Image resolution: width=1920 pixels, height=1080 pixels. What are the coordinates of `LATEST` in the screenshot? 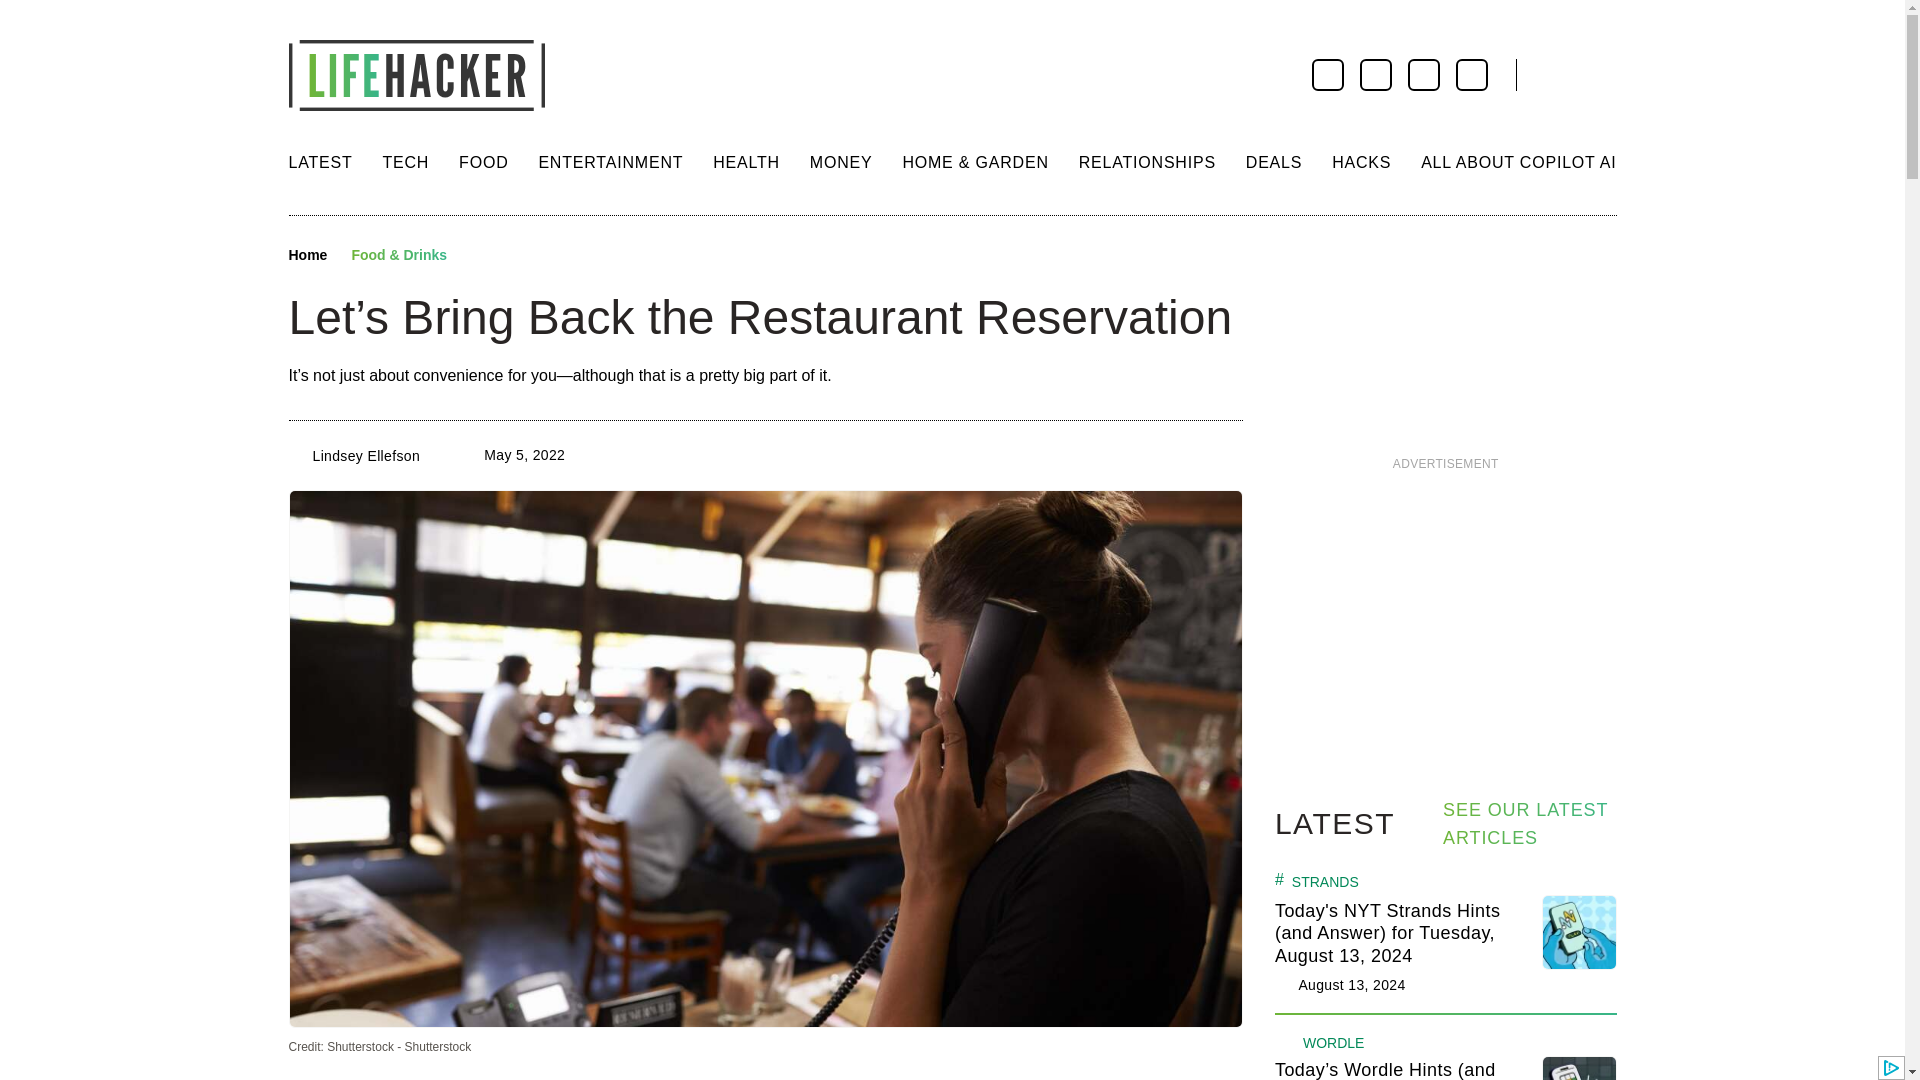 It's located at (320, 162).